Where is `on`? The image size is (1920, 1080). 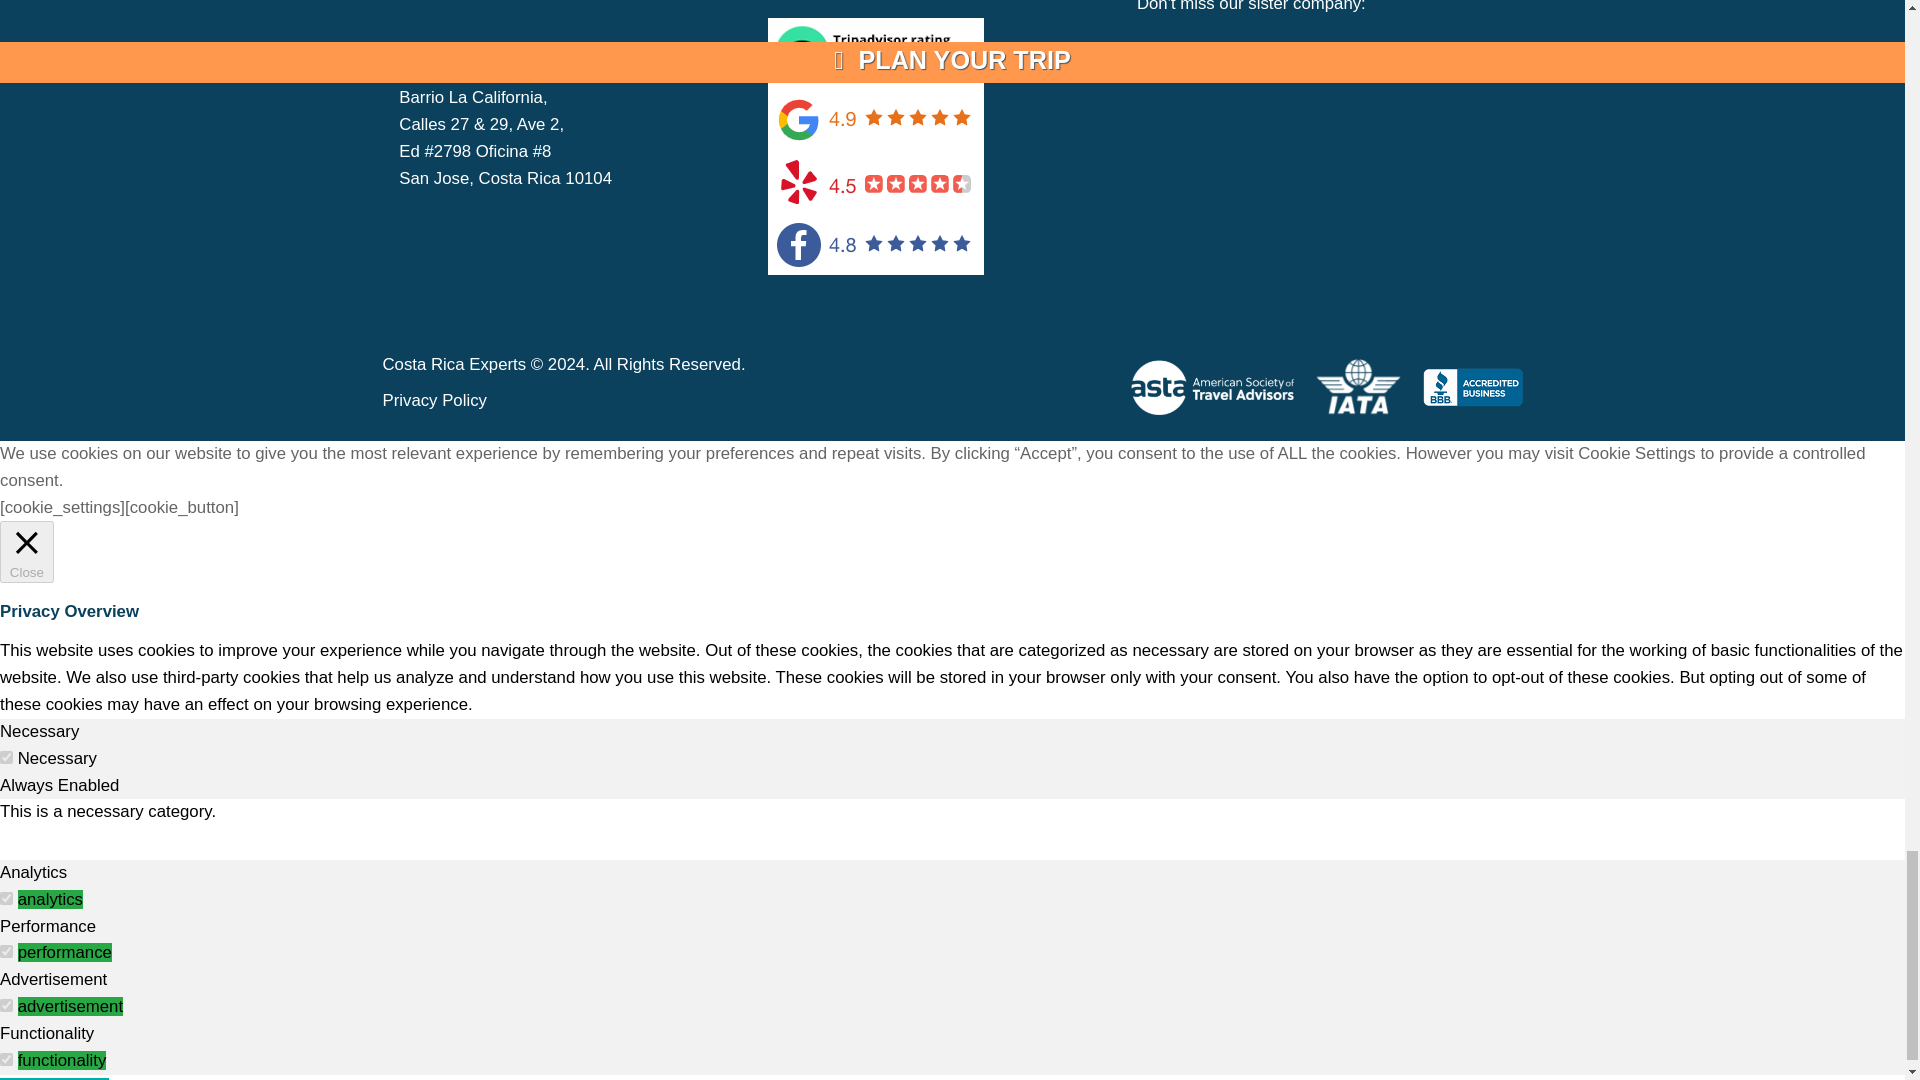
on is located at coordinates (6, 951).